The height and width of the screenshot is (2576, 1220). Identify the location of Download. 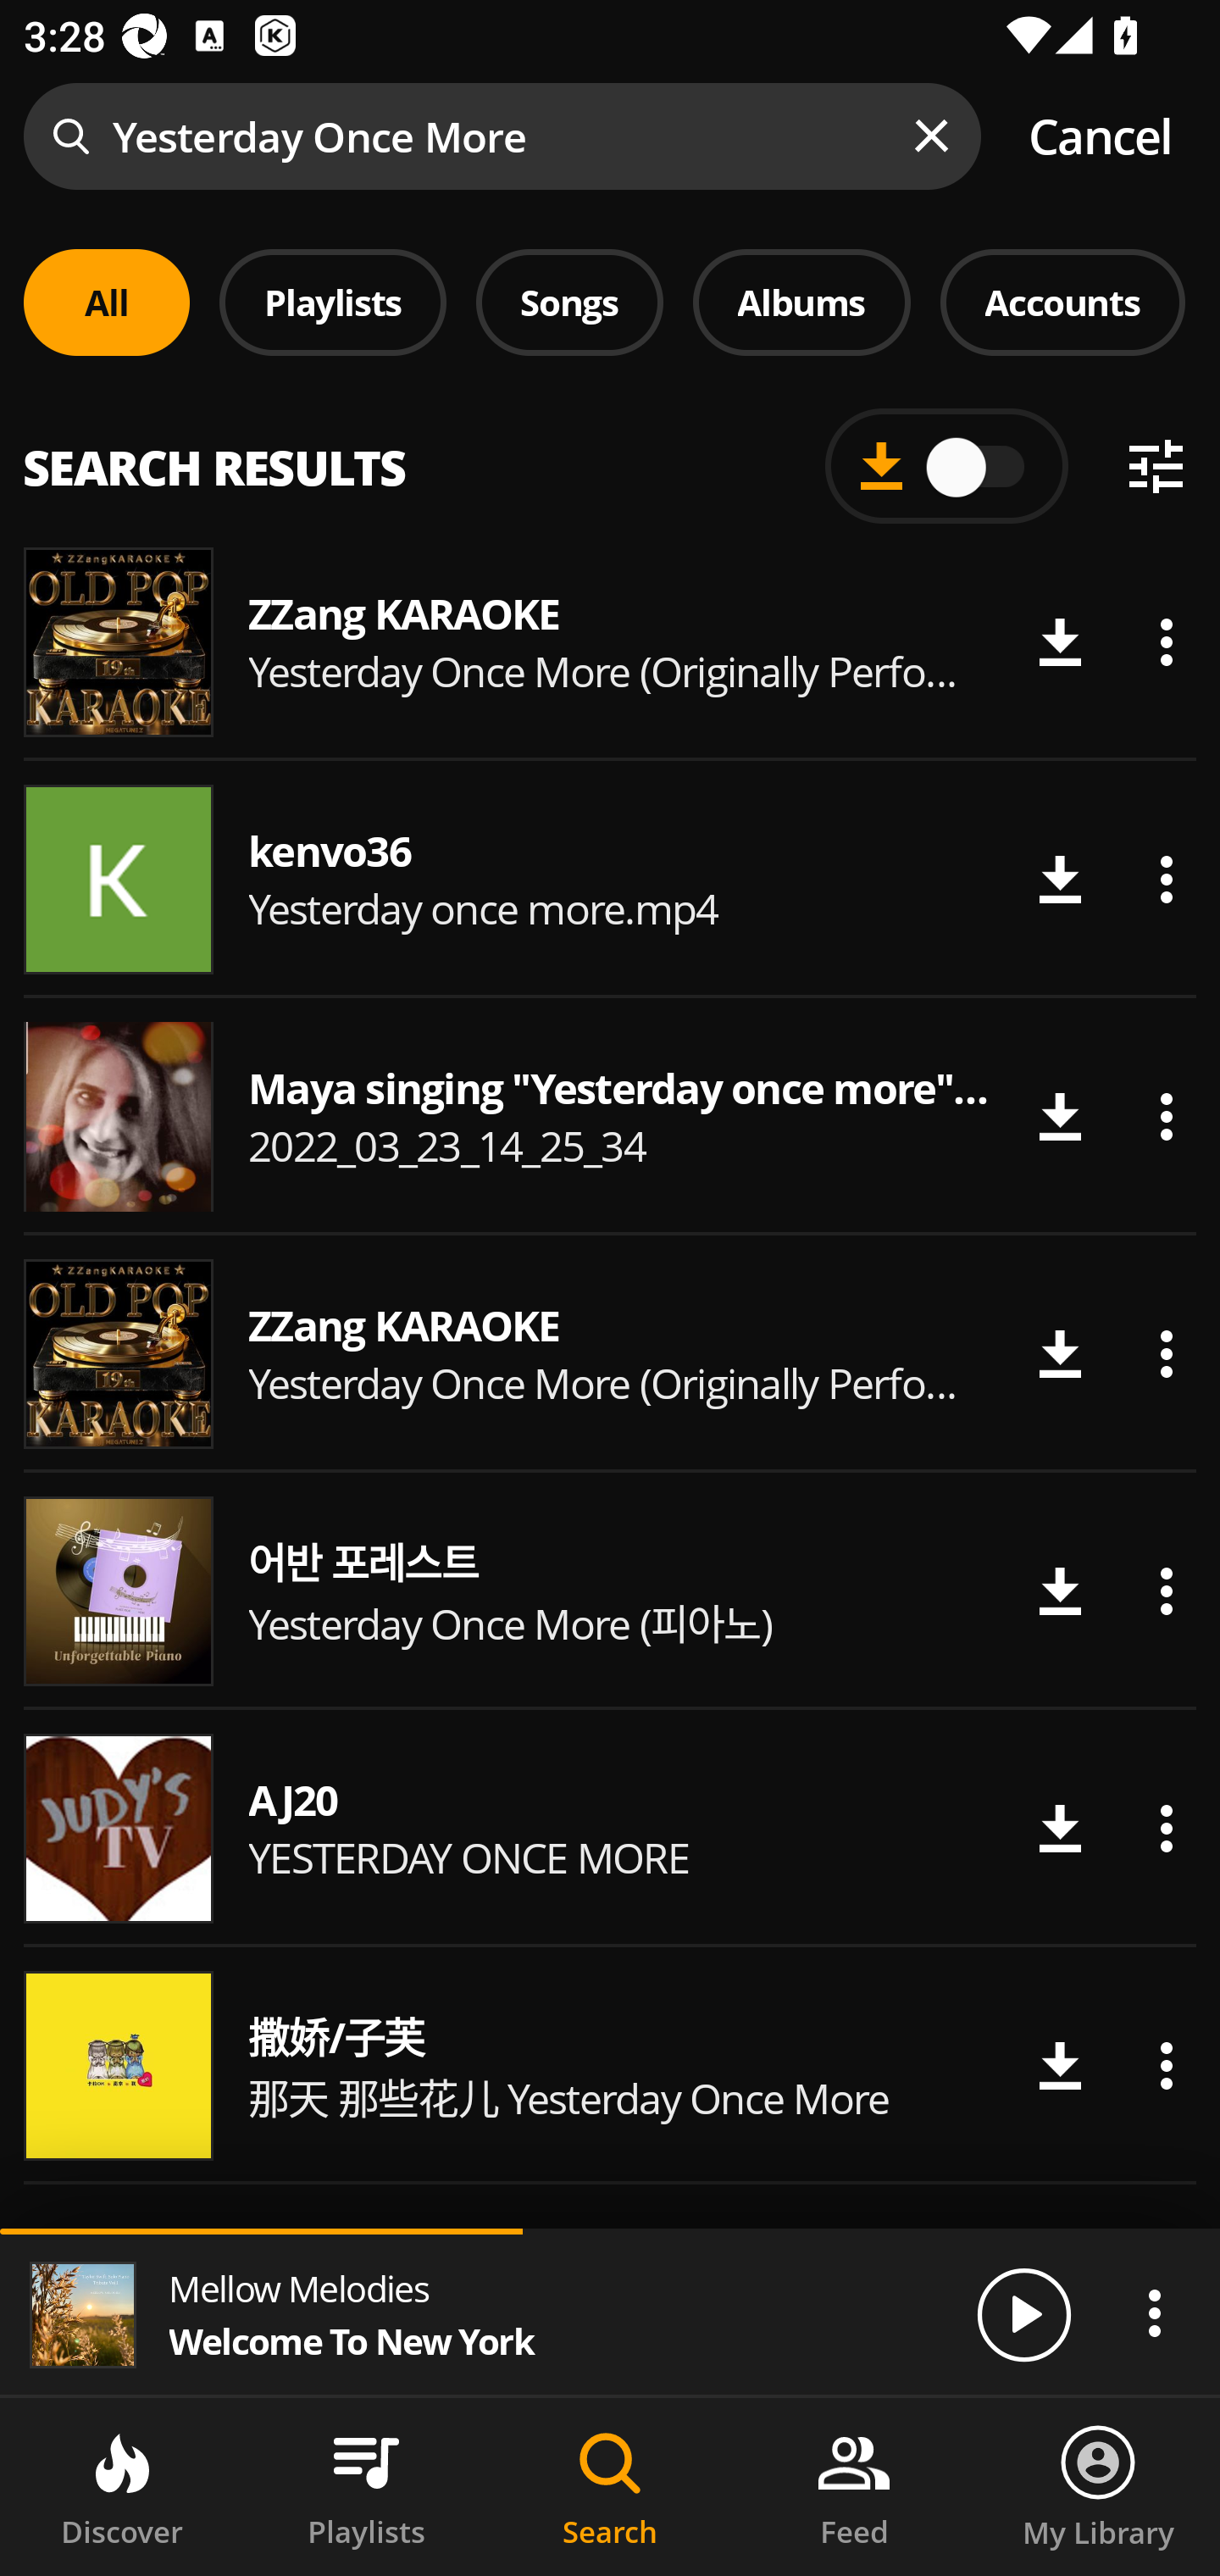
(1059, 2066).